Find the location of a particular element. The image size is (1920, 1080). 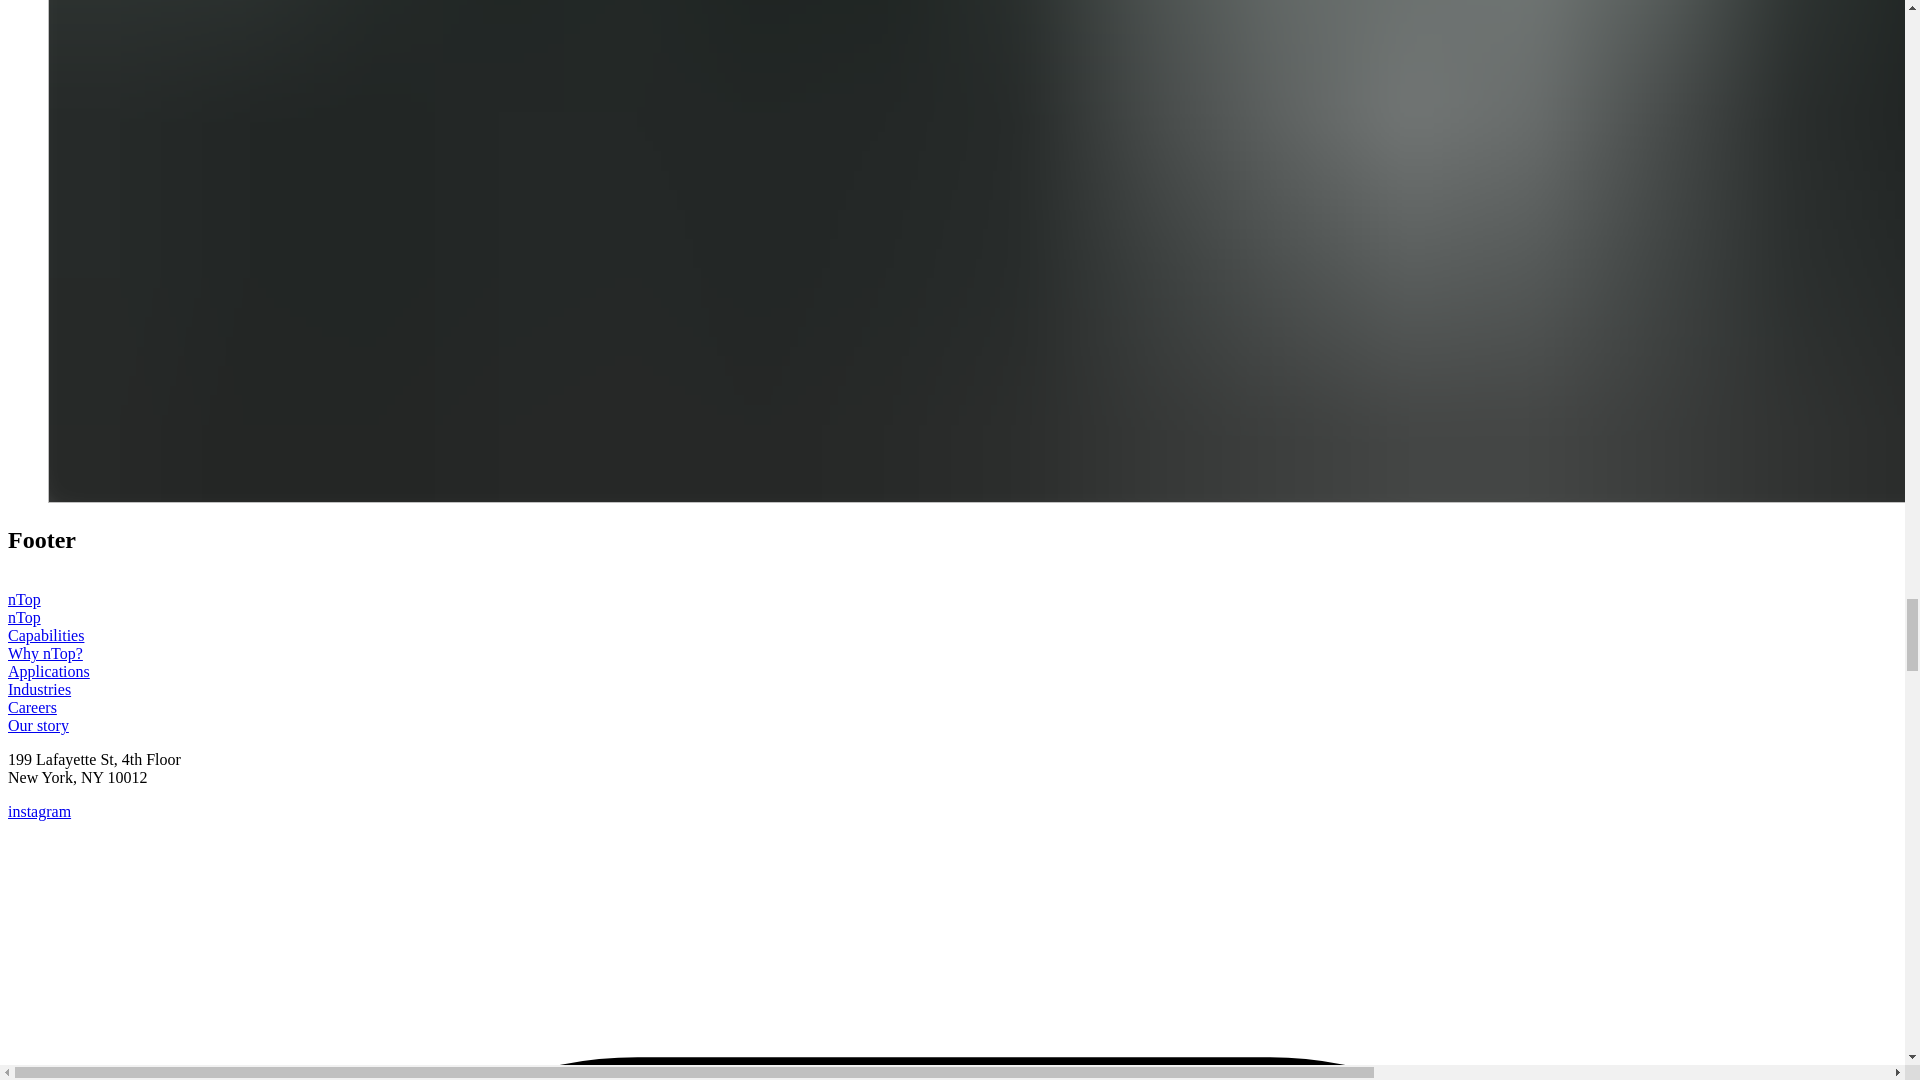

Applications is located at coordinates (48, 672).